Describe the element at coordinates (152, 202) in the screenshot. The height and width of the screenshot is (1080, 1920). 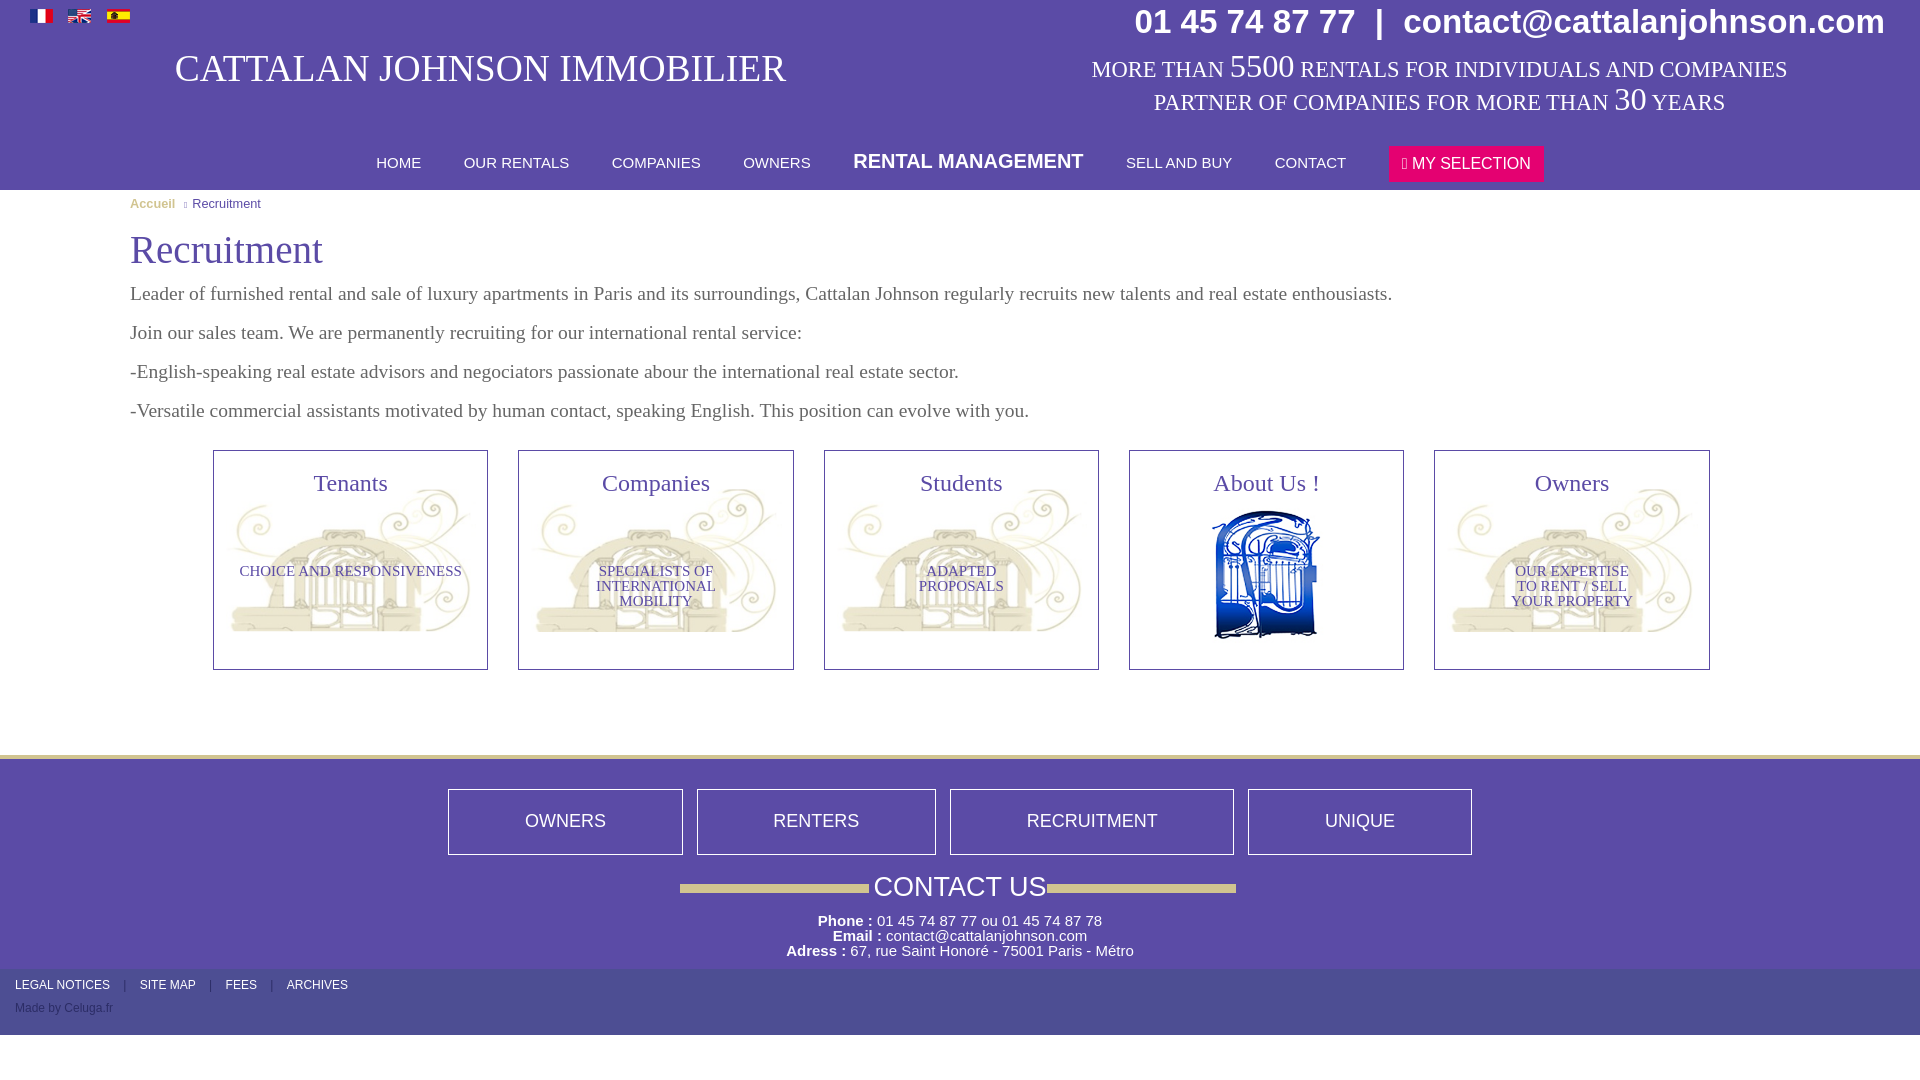
I see `Accueil` at that location.